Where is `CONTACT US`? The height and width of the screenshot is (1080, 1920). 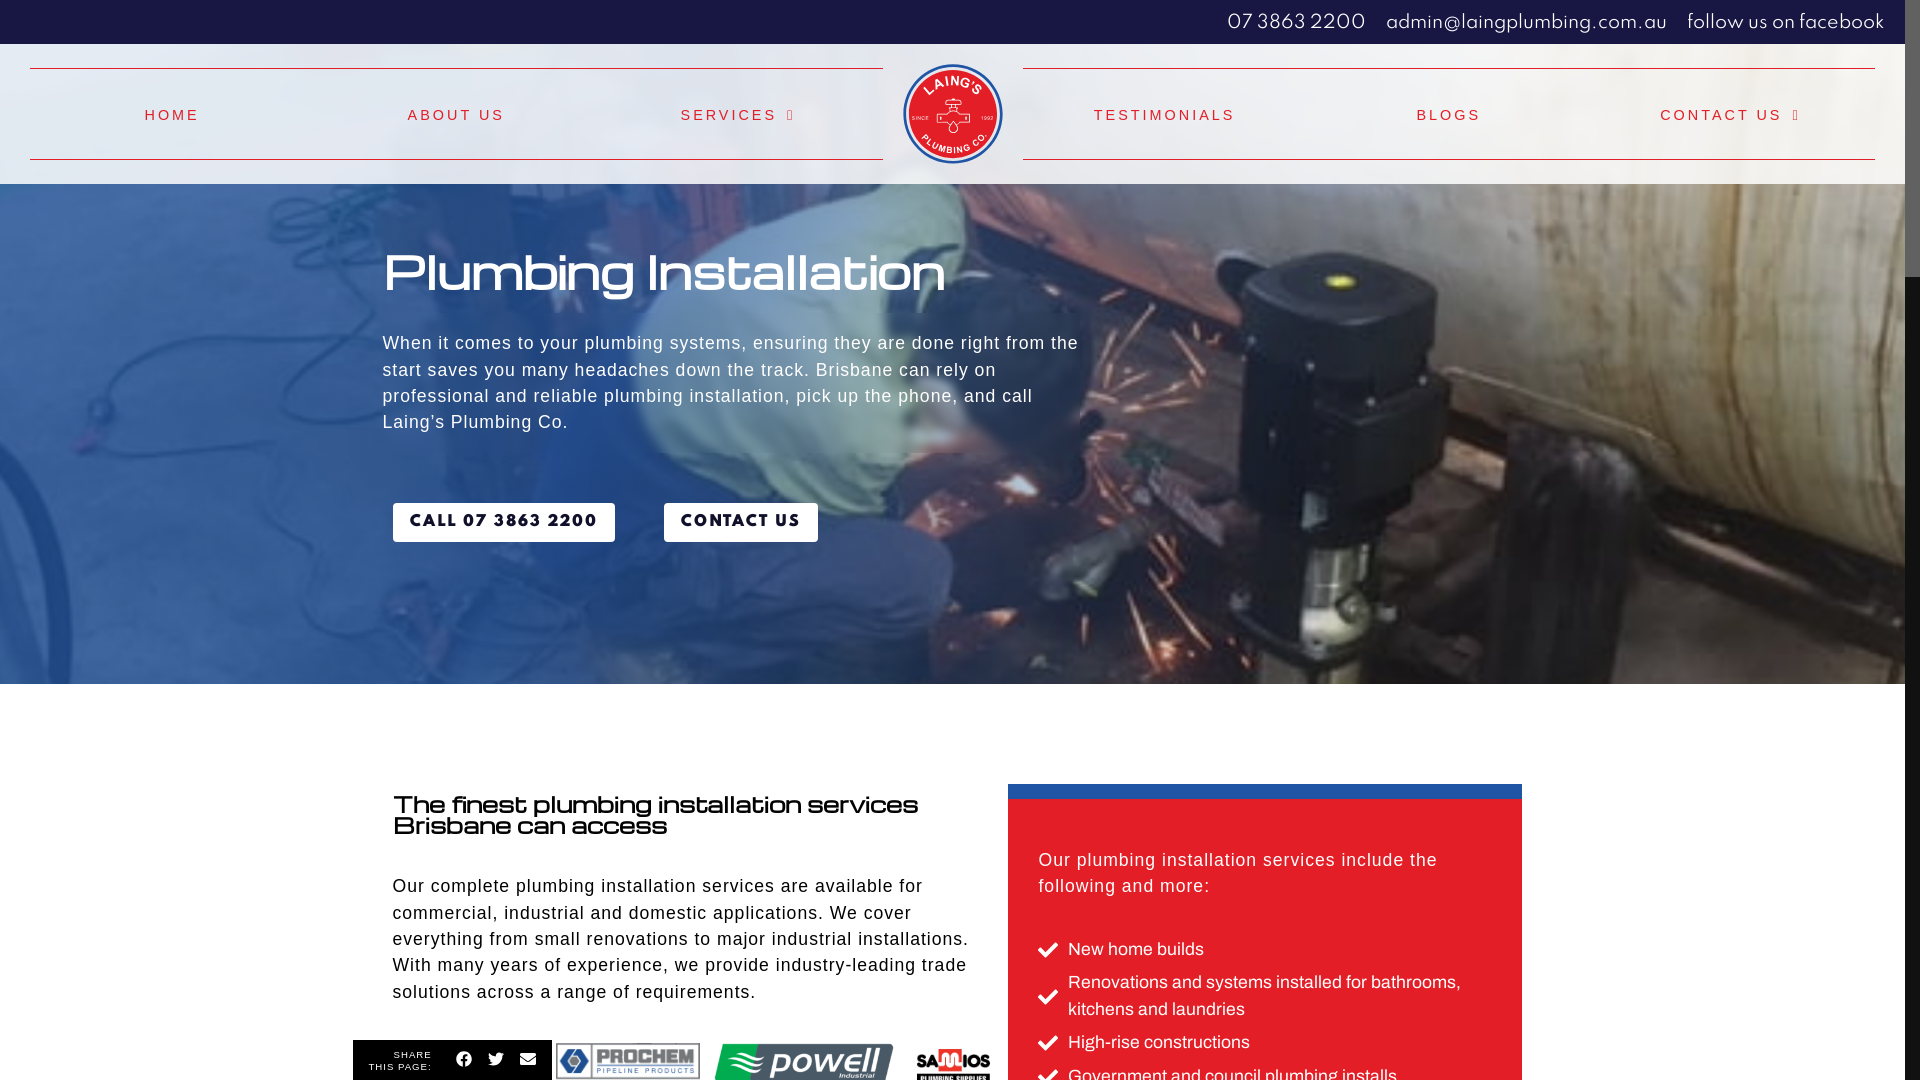
CONTACT US is located at coordinates (1730, 114).